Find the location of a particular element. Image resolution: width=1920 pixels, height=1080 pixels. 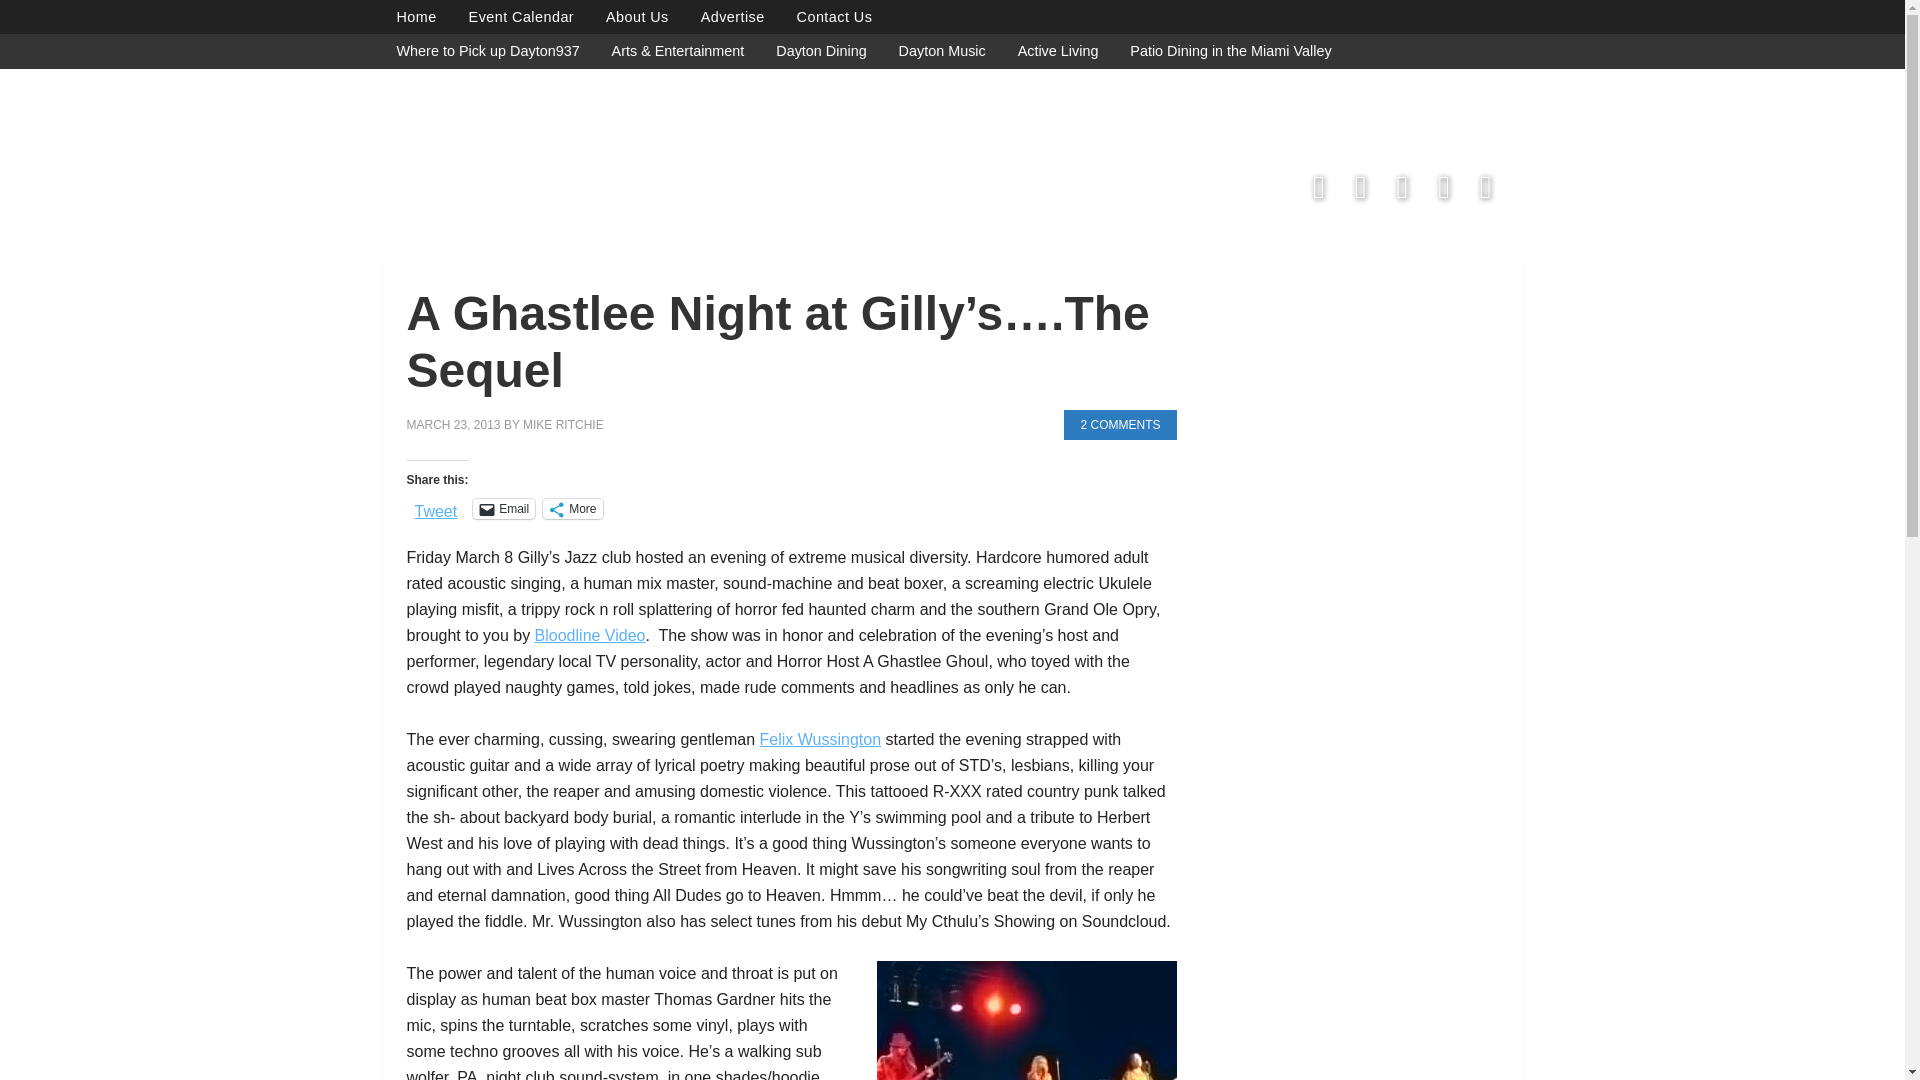

Contact Us is located at coordinates (835, 16).